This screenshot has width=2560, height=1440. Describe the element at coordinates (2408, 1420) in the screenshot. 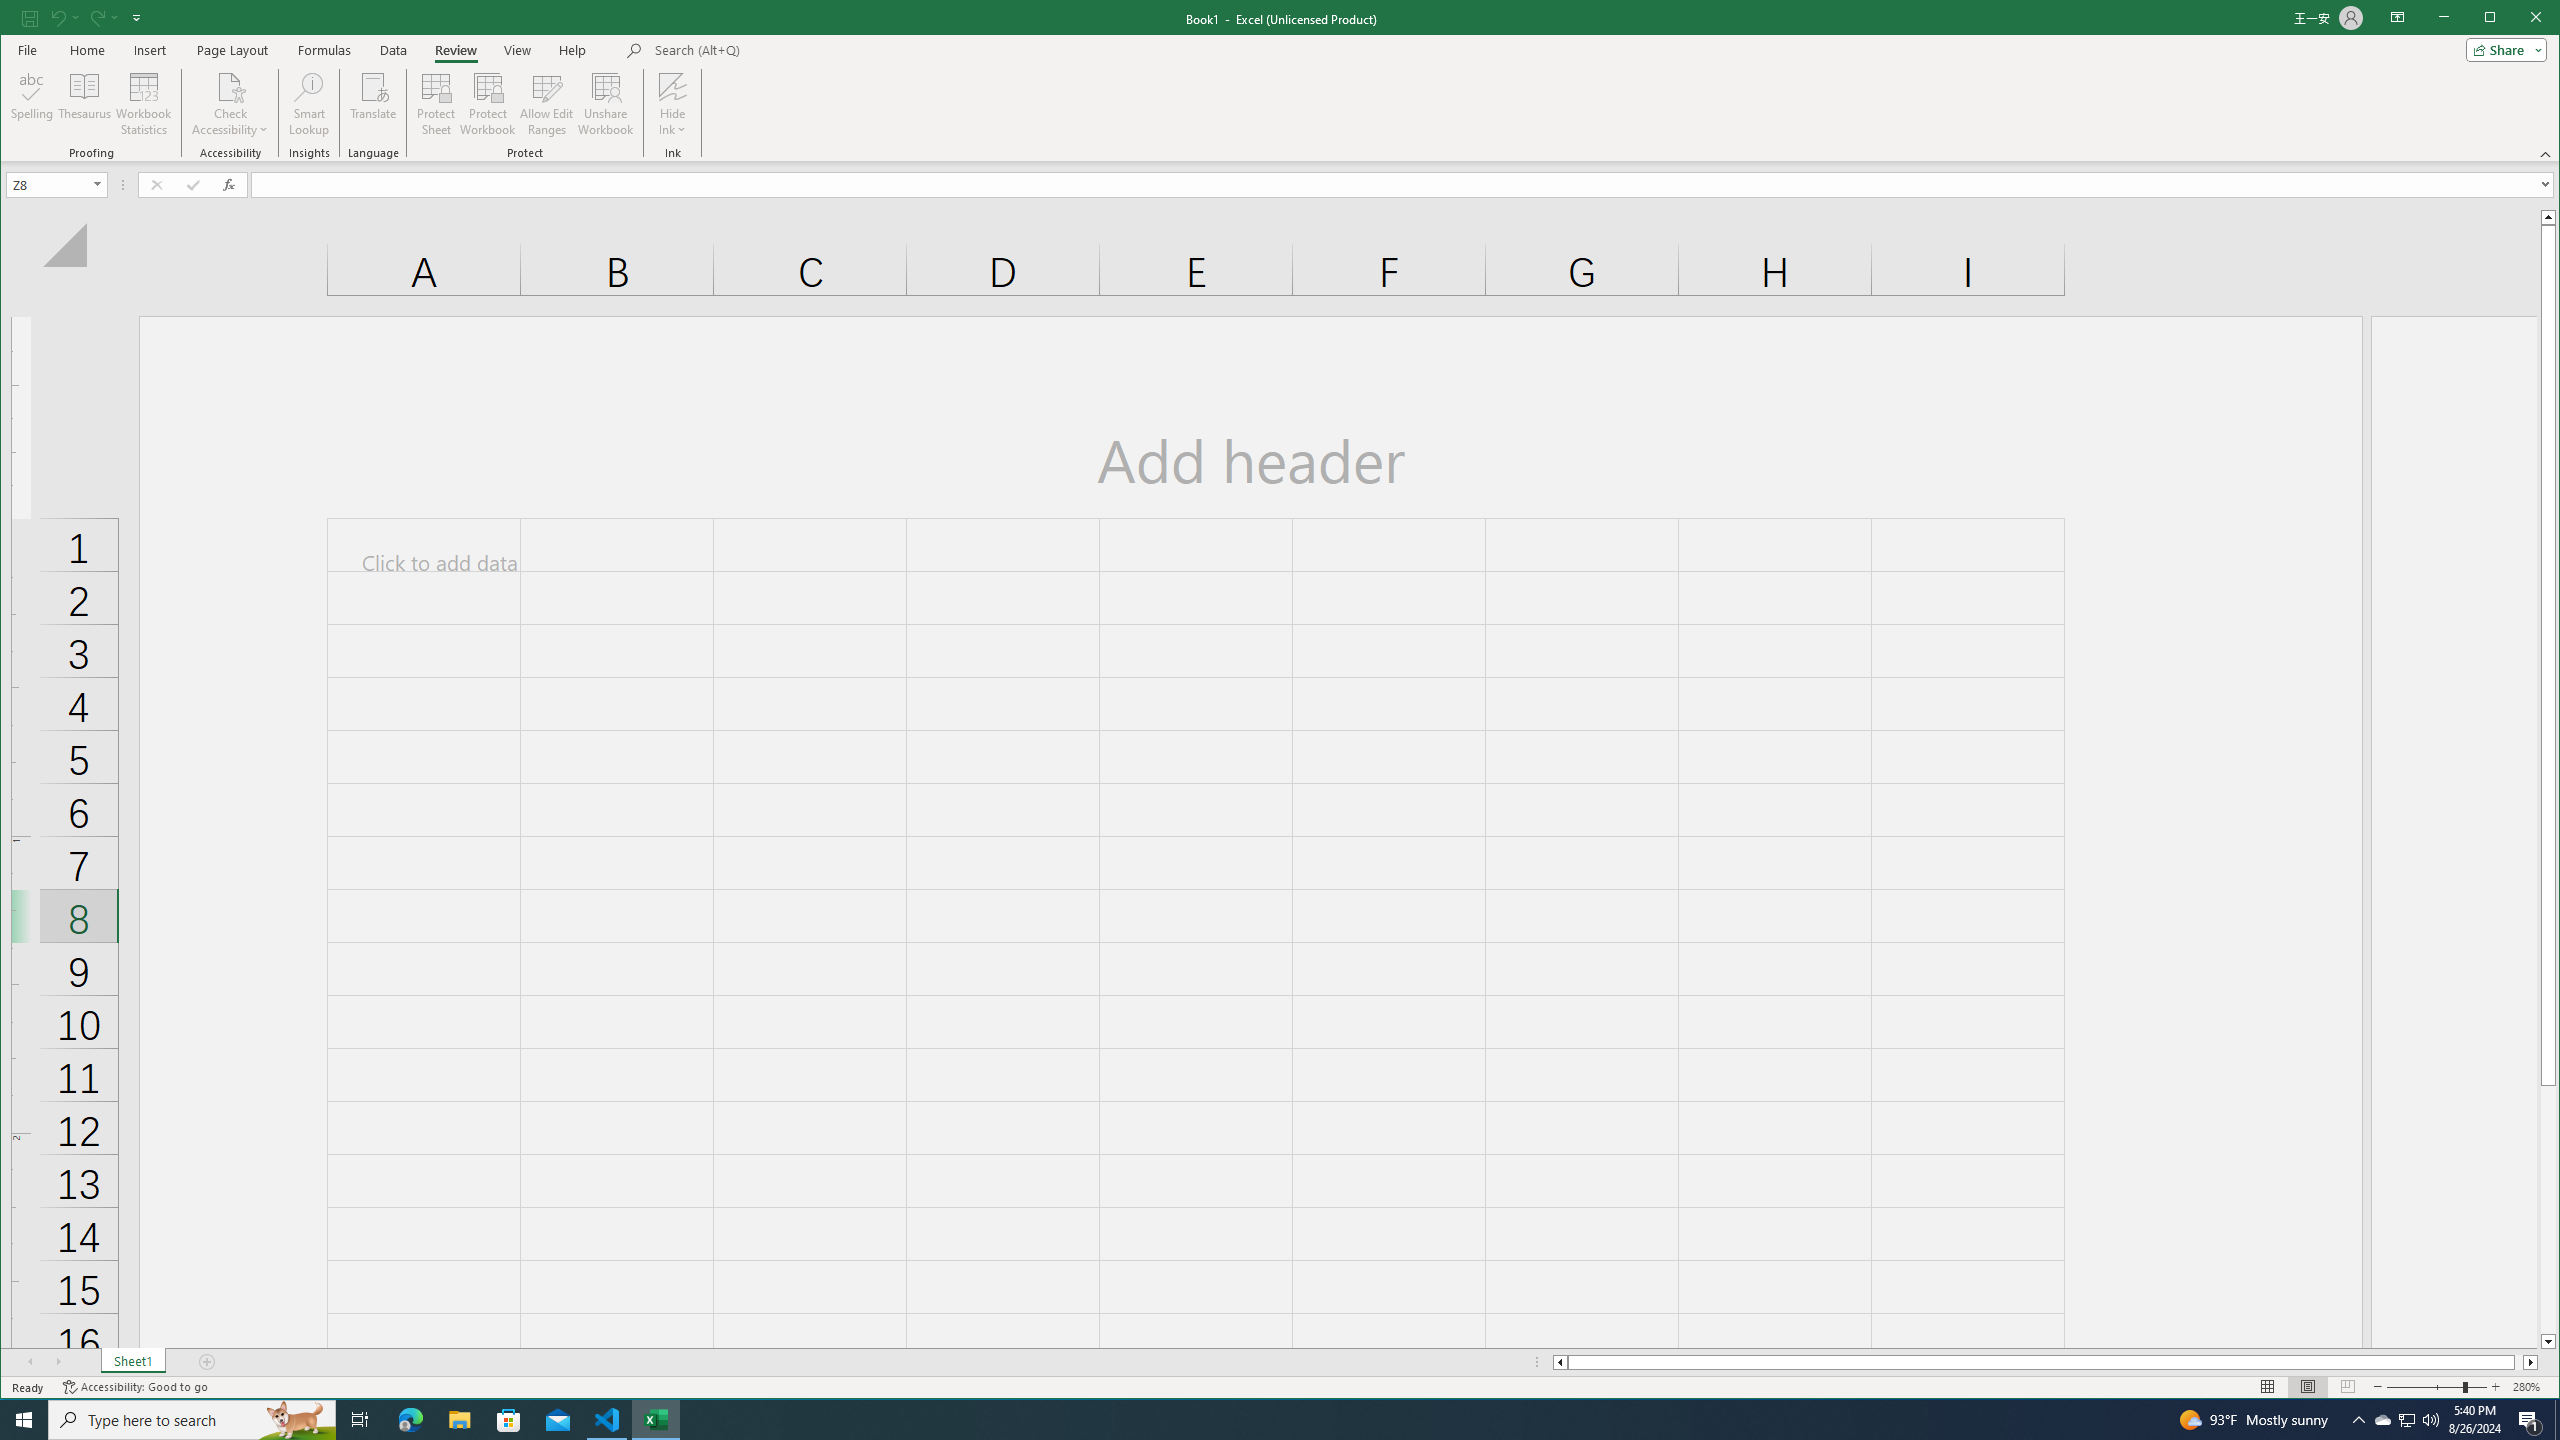

I see `Line down` at that location.